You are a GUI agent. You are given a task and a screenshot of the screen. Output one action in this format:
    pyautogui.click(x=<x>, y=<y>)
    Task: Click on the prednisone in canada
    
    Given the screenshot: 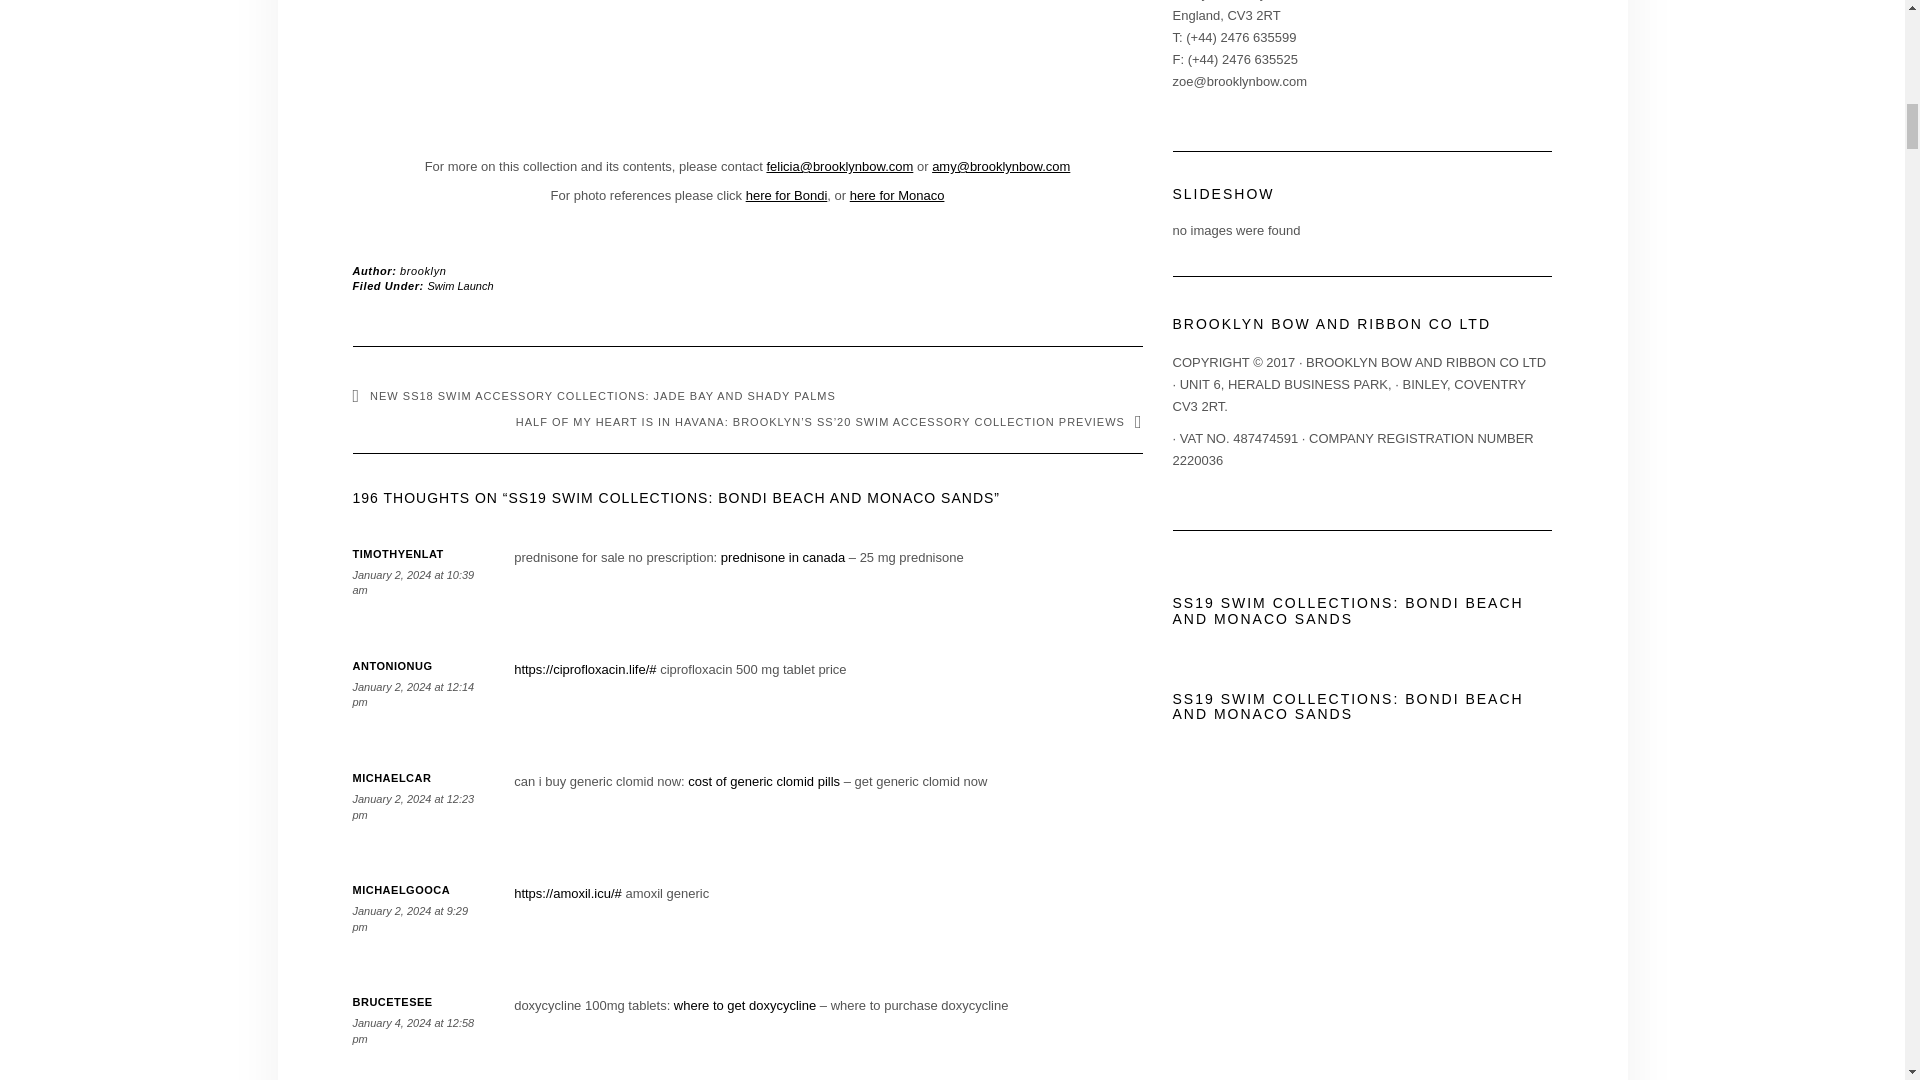 What is the action you would take?
    pyautogui.click(x=782, y=556)
    